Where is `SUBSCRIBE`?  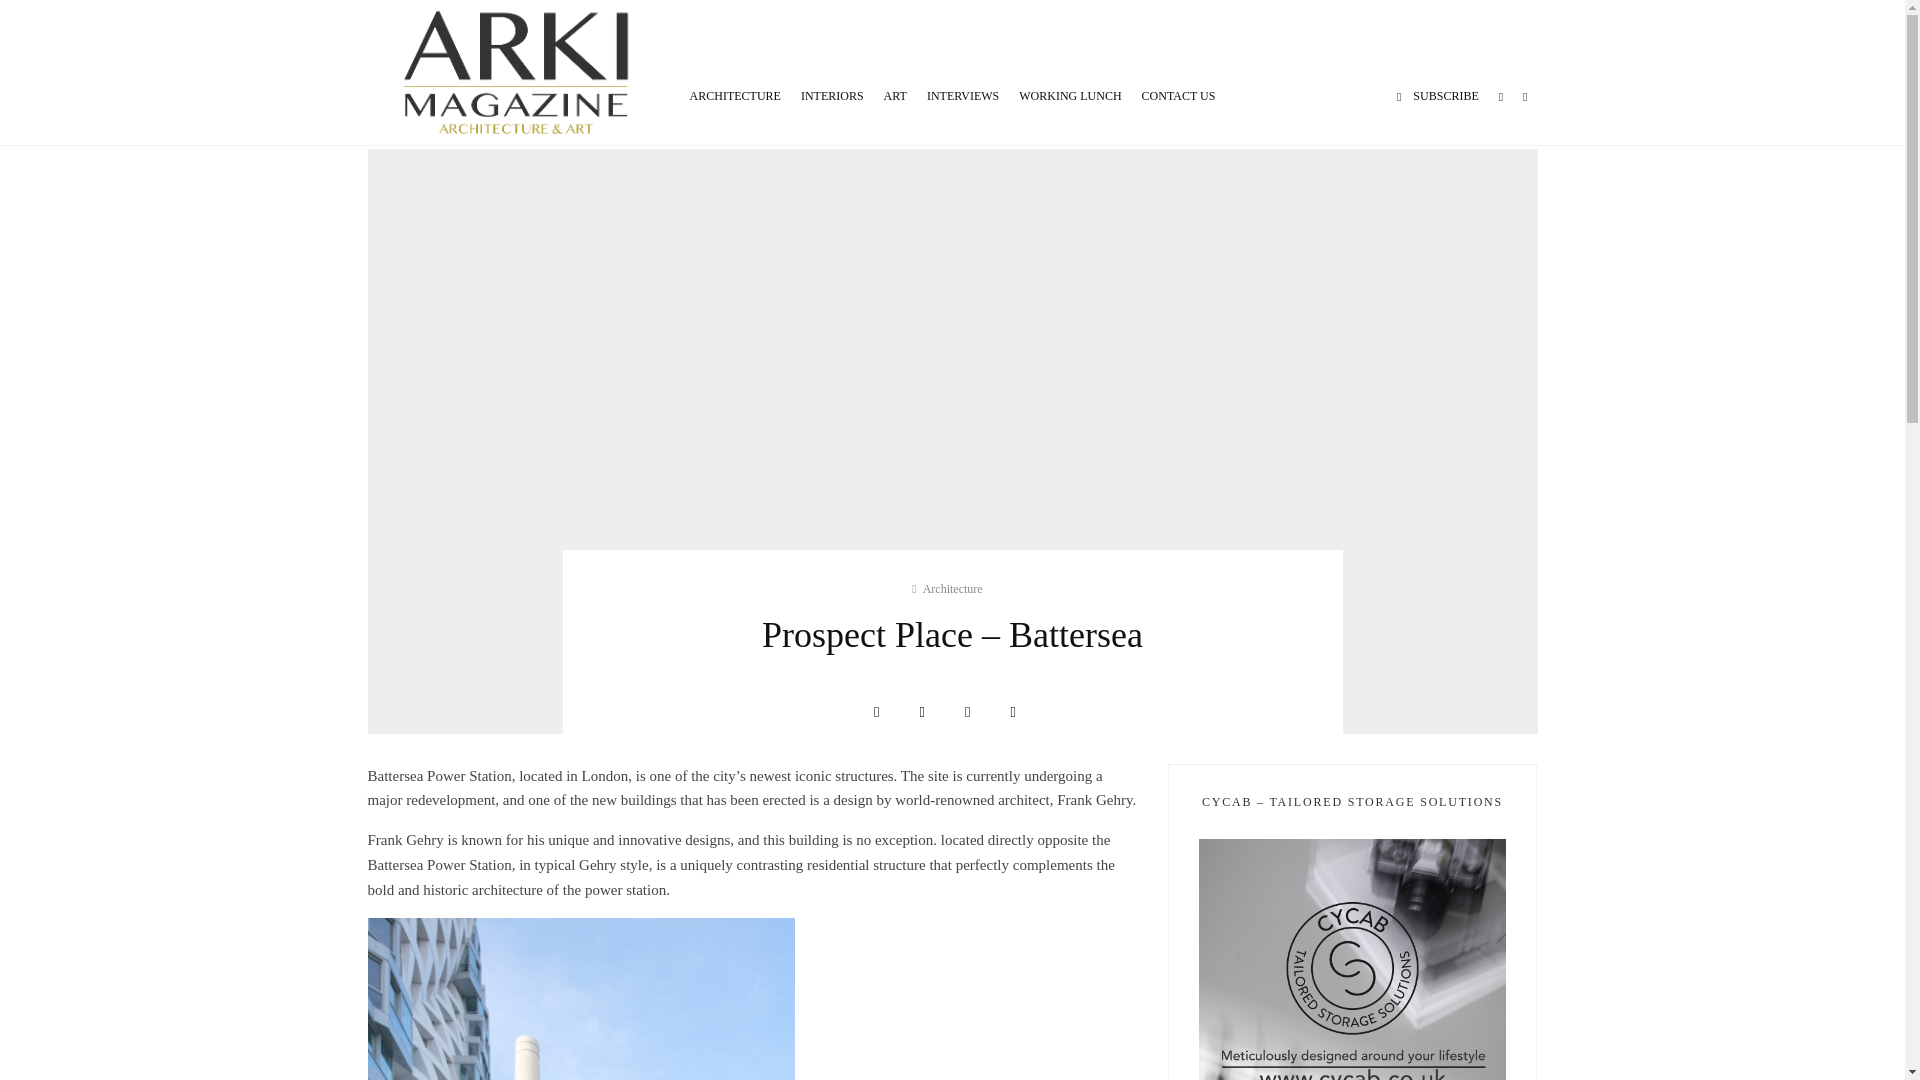
SUBSCRIBE is located at coordinates (1438, 72).